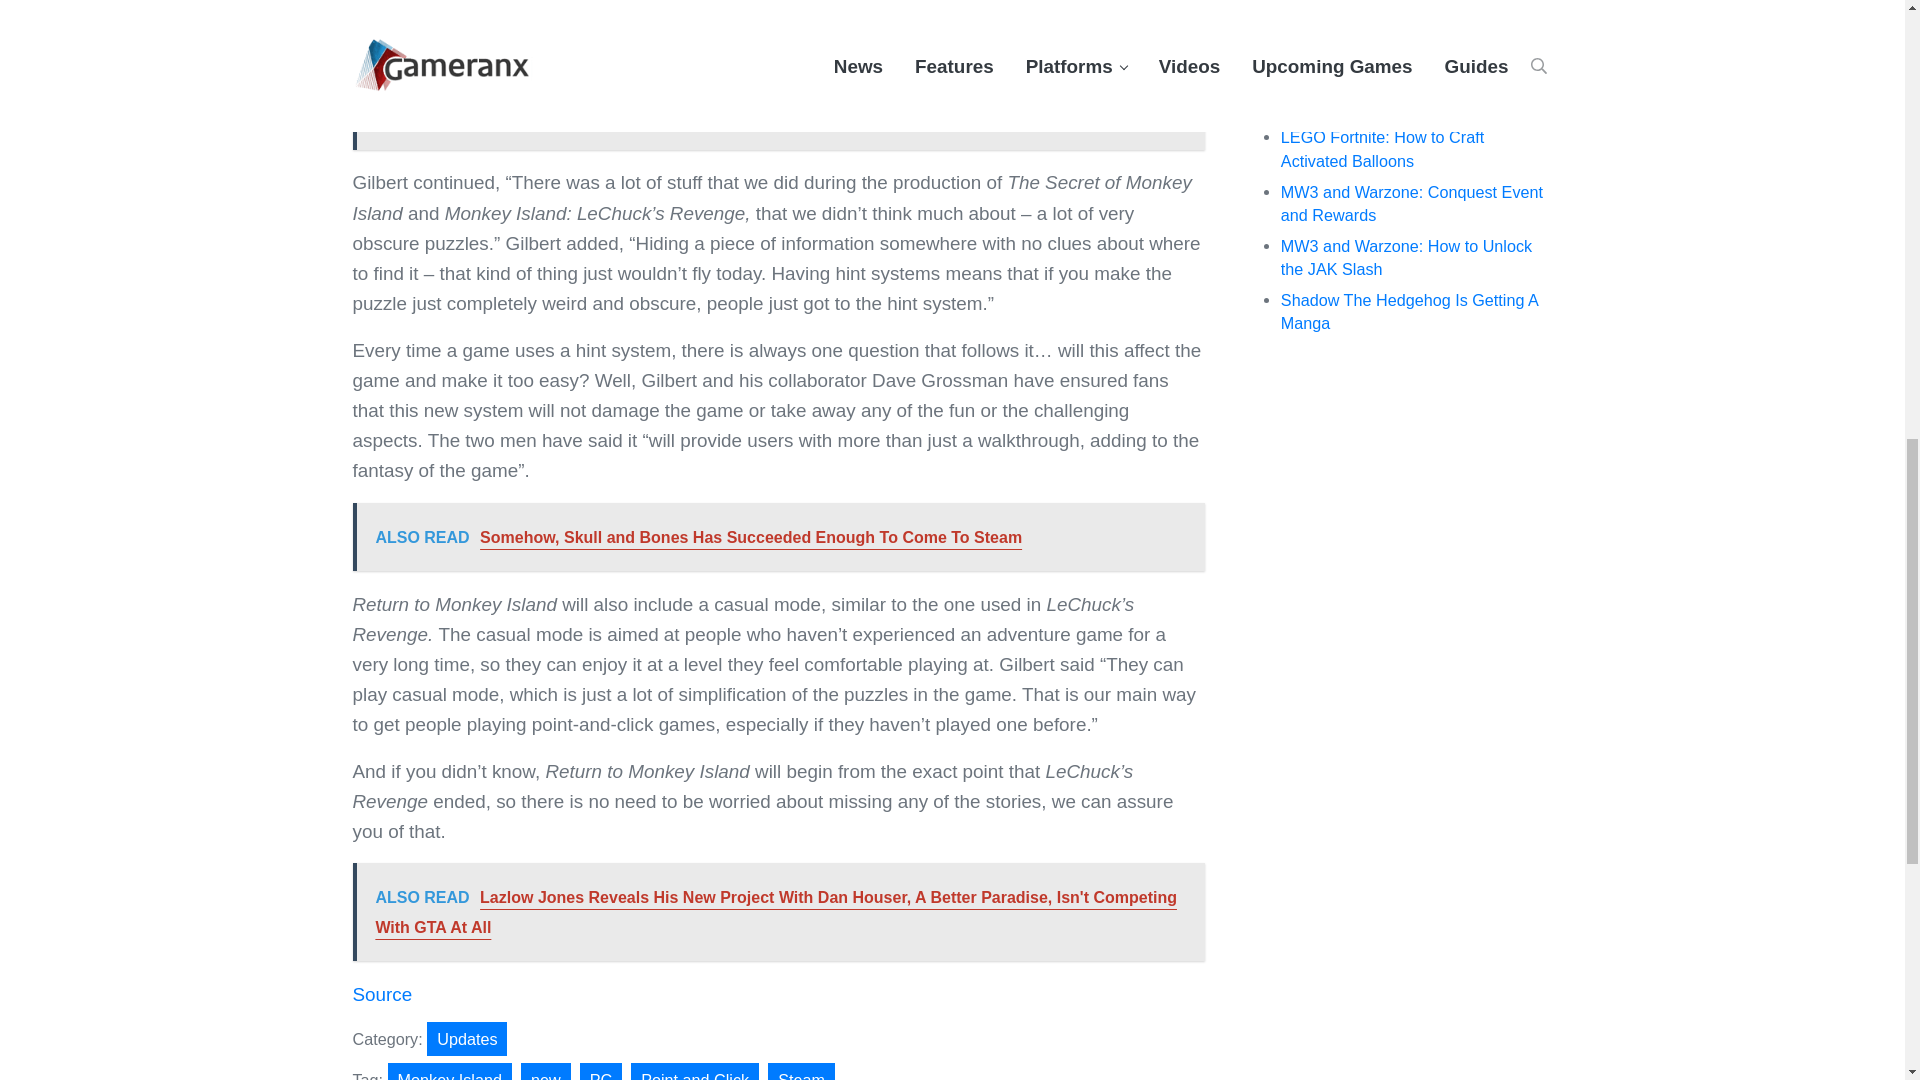 The image size is (1920, 1080). I want to click on Point and Click, so click(694, 1071).